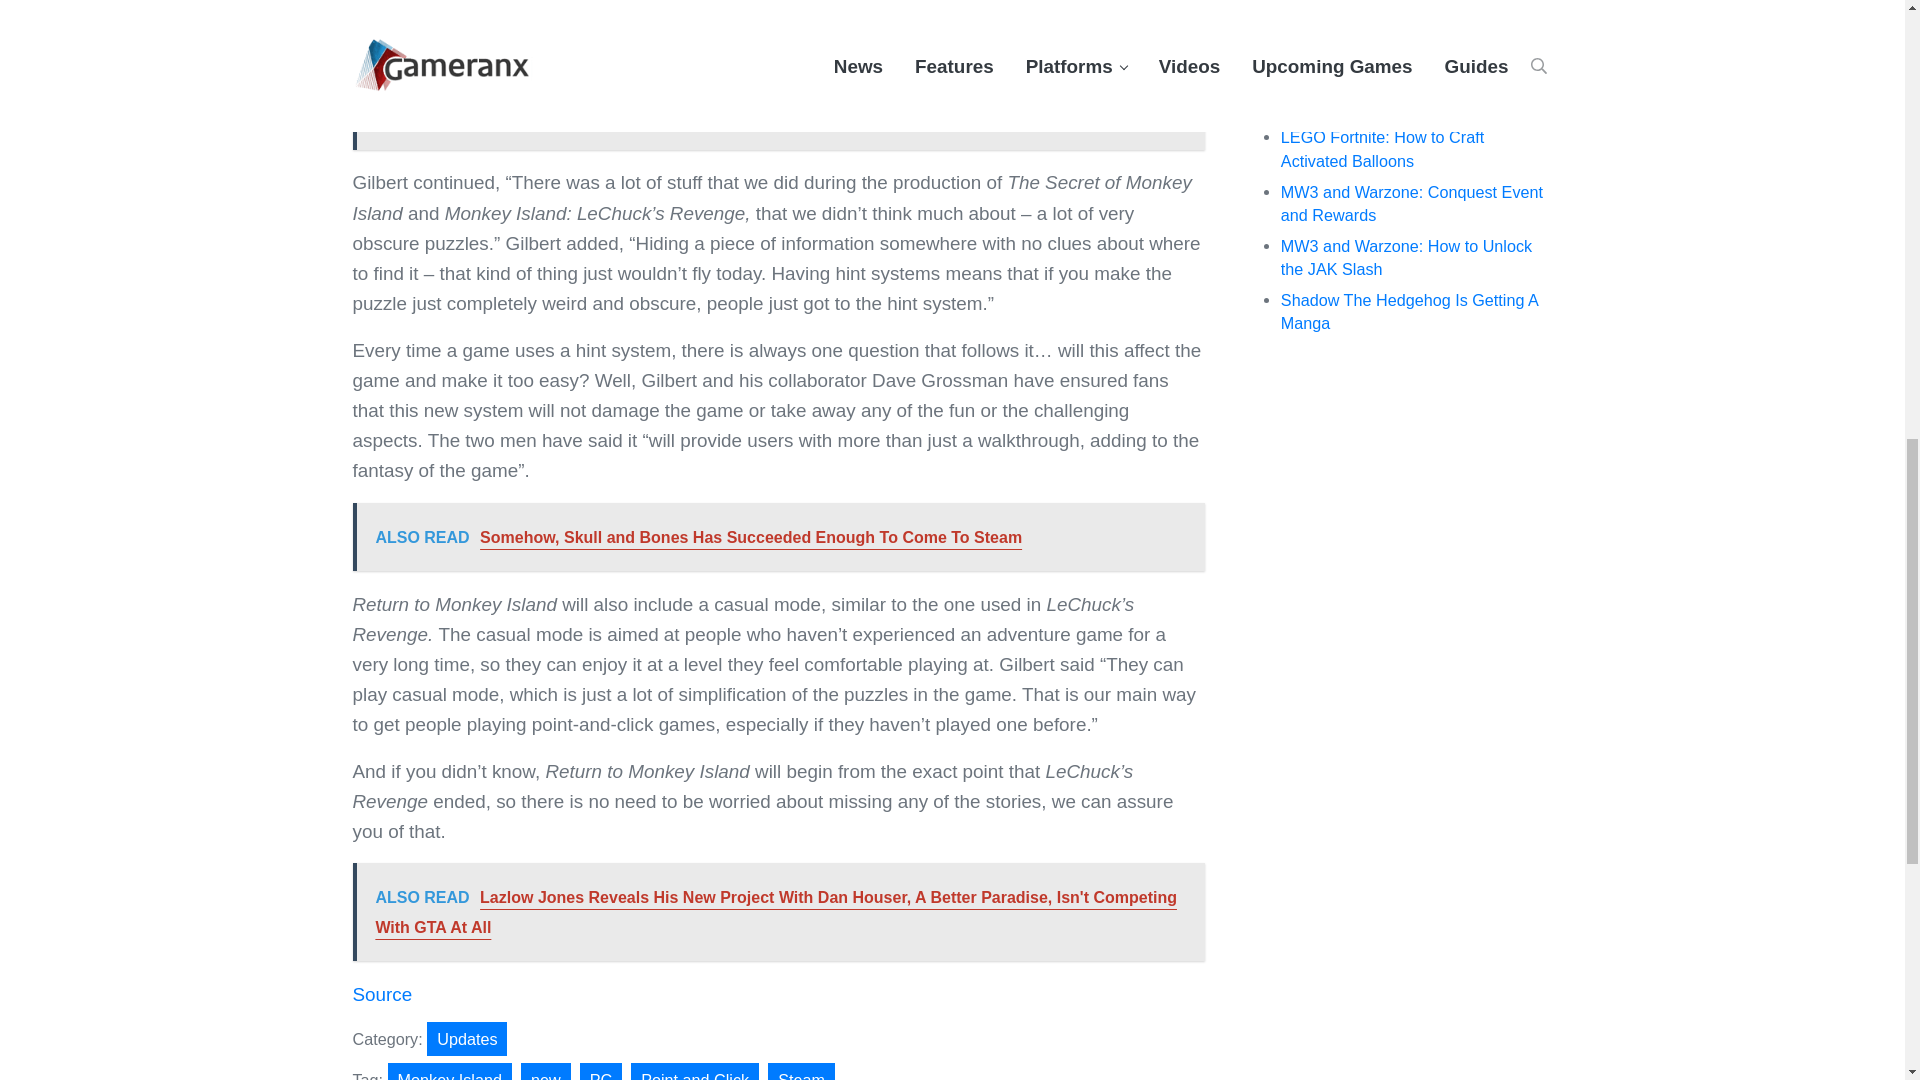 The image size is (1920, 1080). I want to click on Point and Click, so click(694, 1071).